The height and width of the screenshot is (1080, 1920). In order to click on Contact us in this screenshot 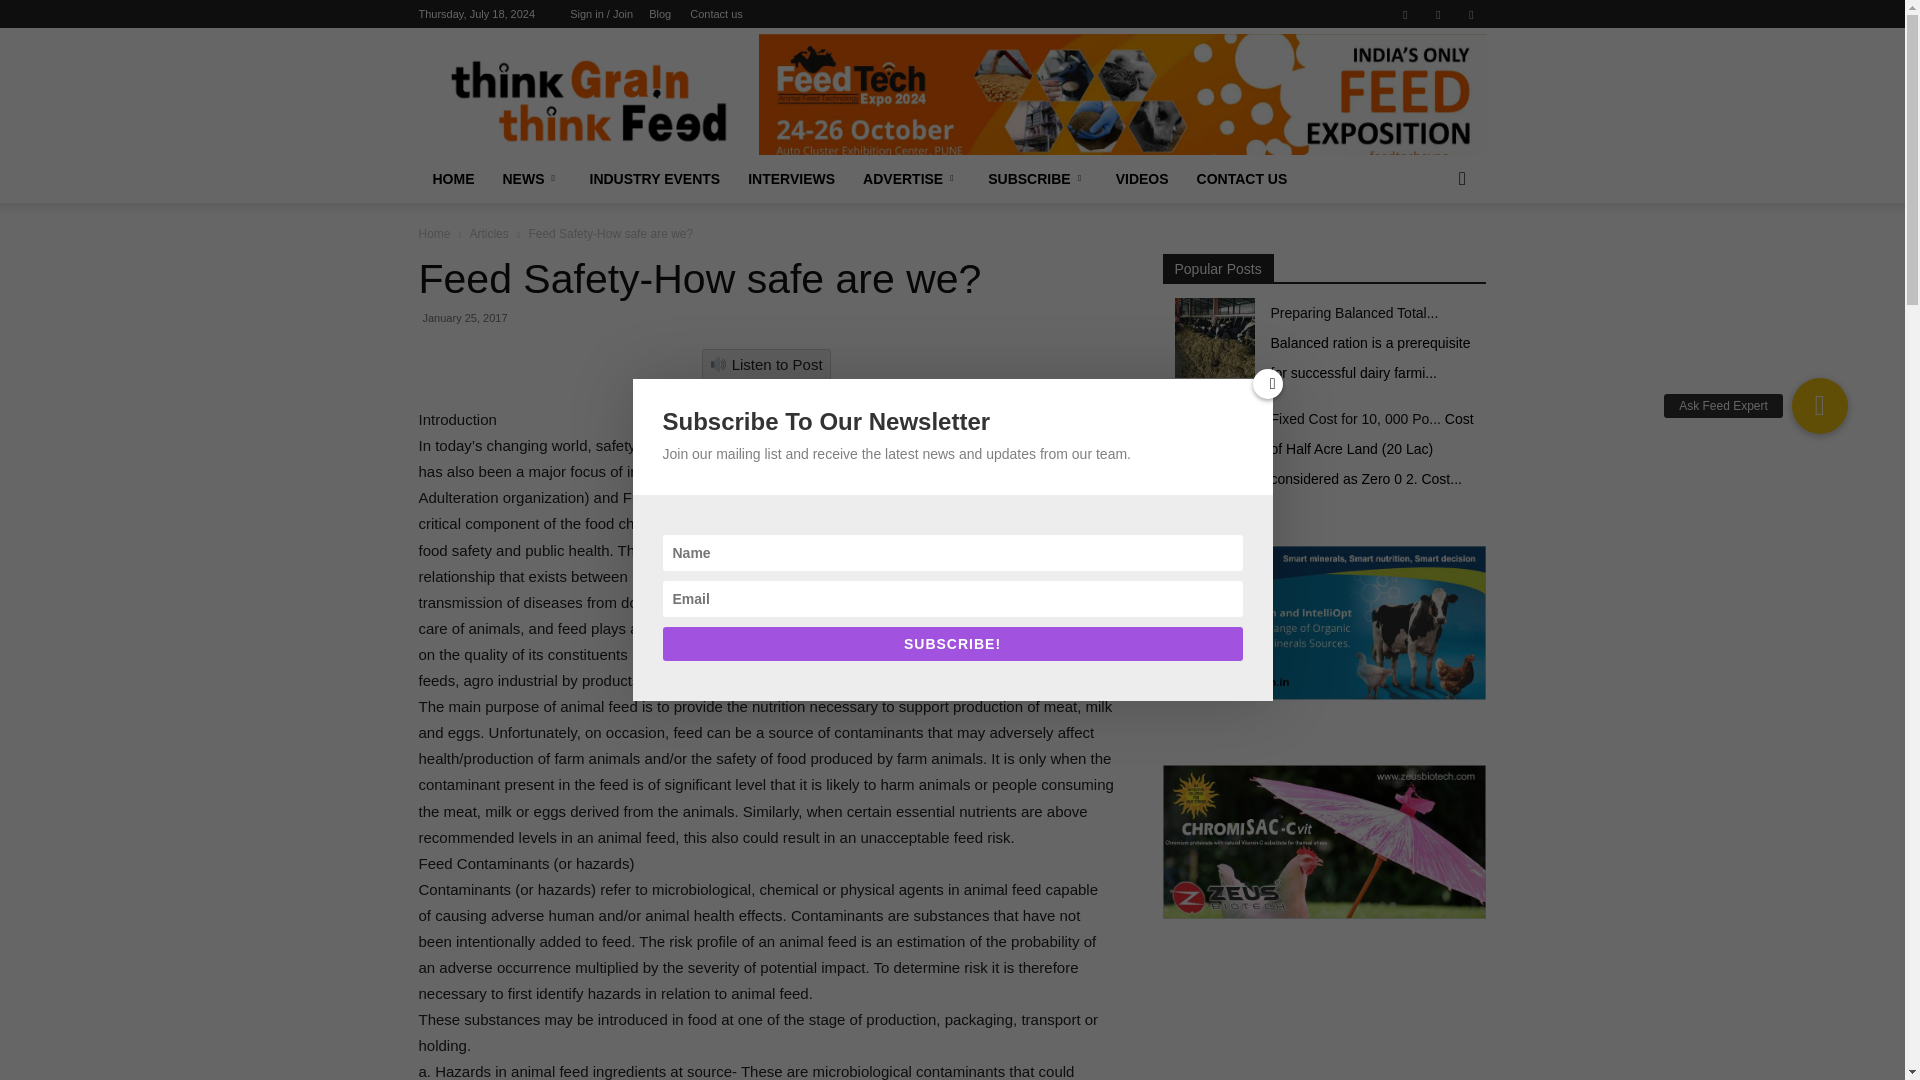, I will do `click(716, 14)`.